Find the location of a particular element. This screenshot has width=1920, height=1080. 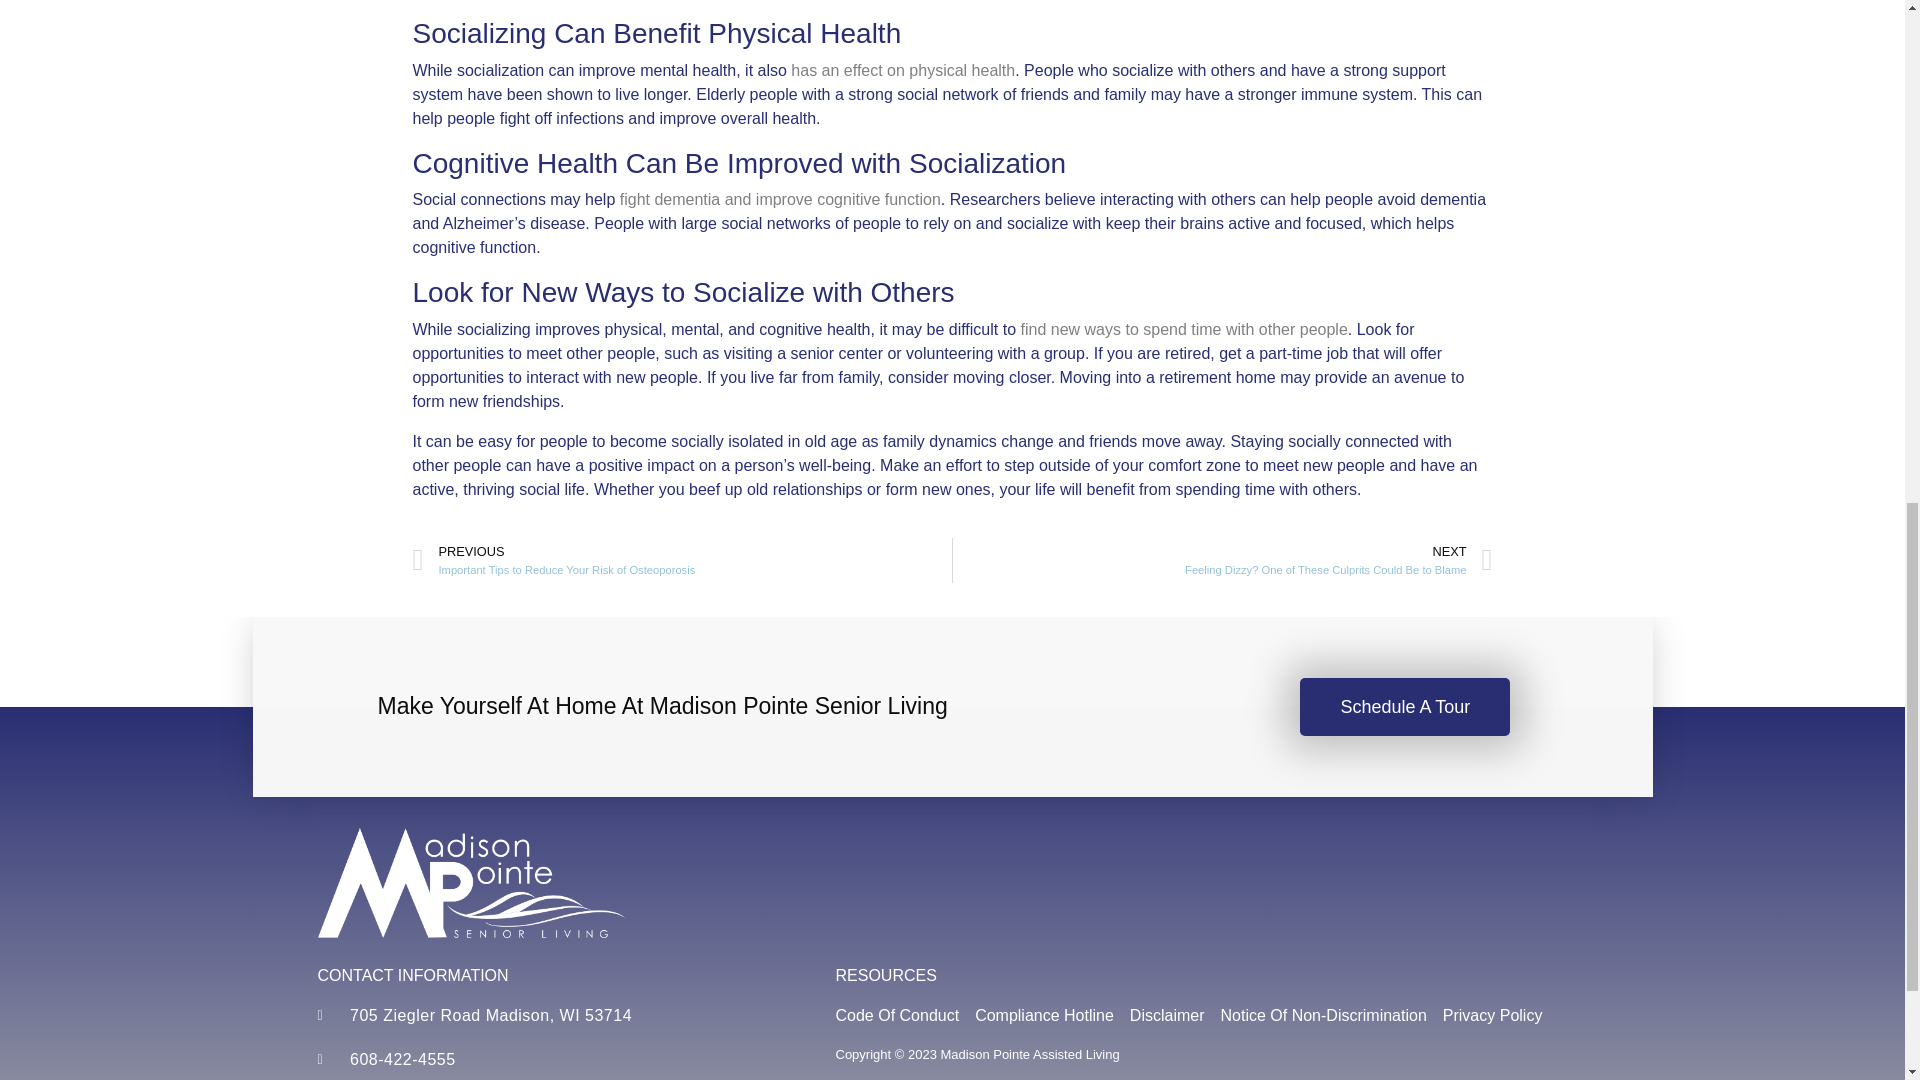

Privacy Policy is located at coordinates (1493, 1016).